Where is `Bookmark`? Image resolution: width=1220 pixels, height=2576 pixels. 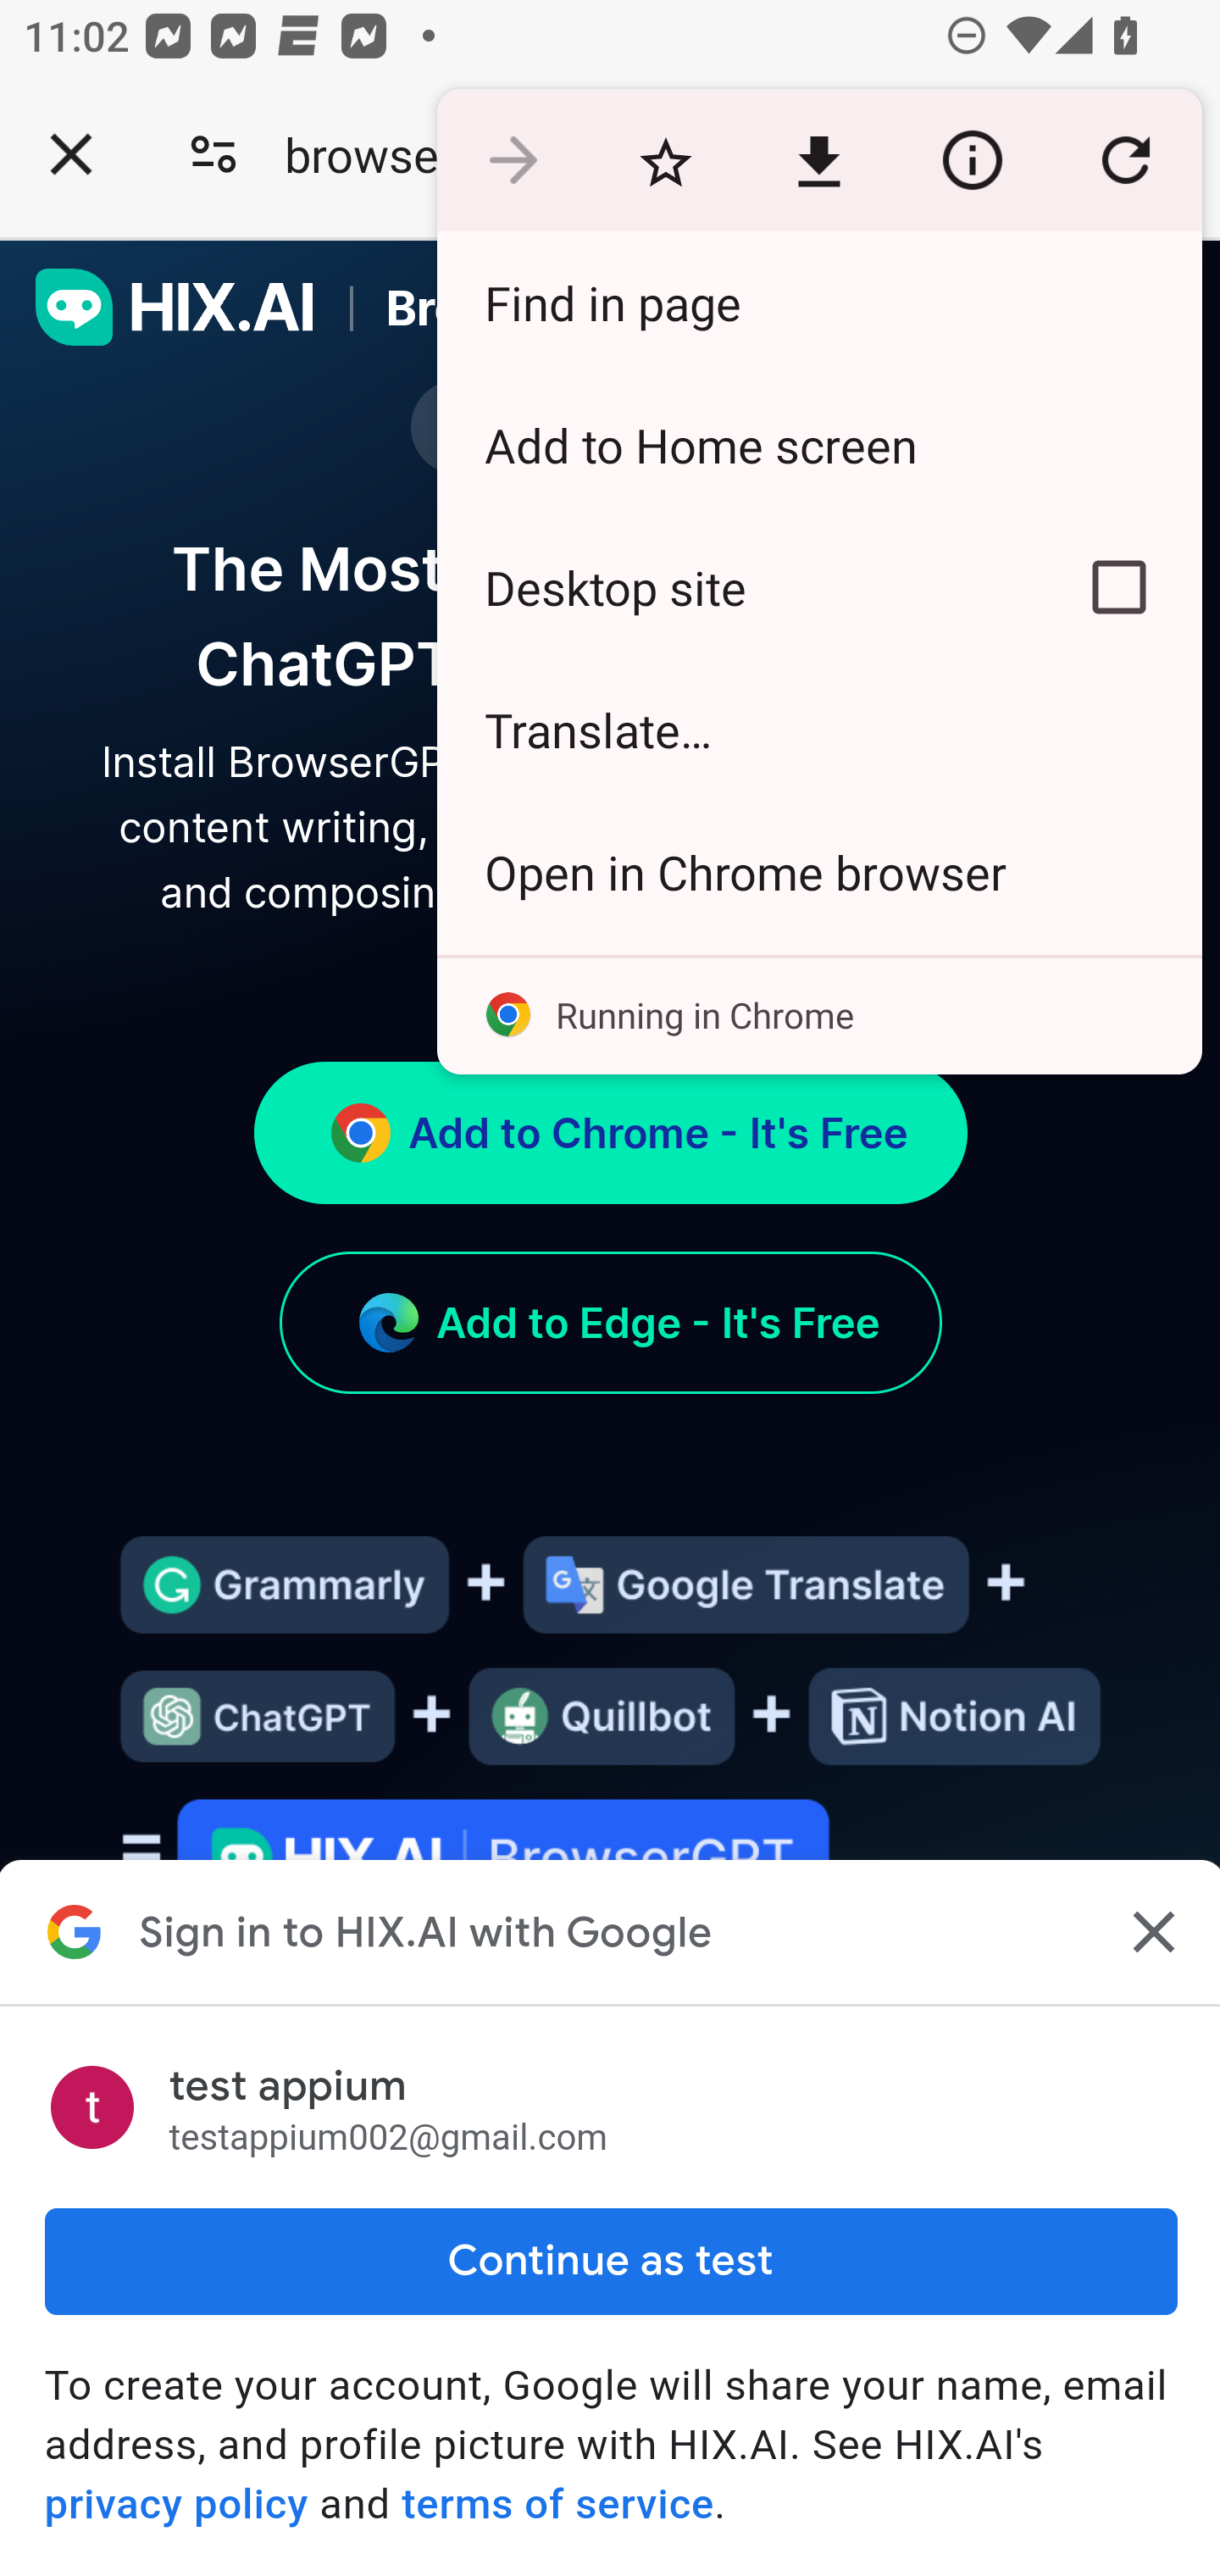 Bookmark is located at coordinates (665, 161).